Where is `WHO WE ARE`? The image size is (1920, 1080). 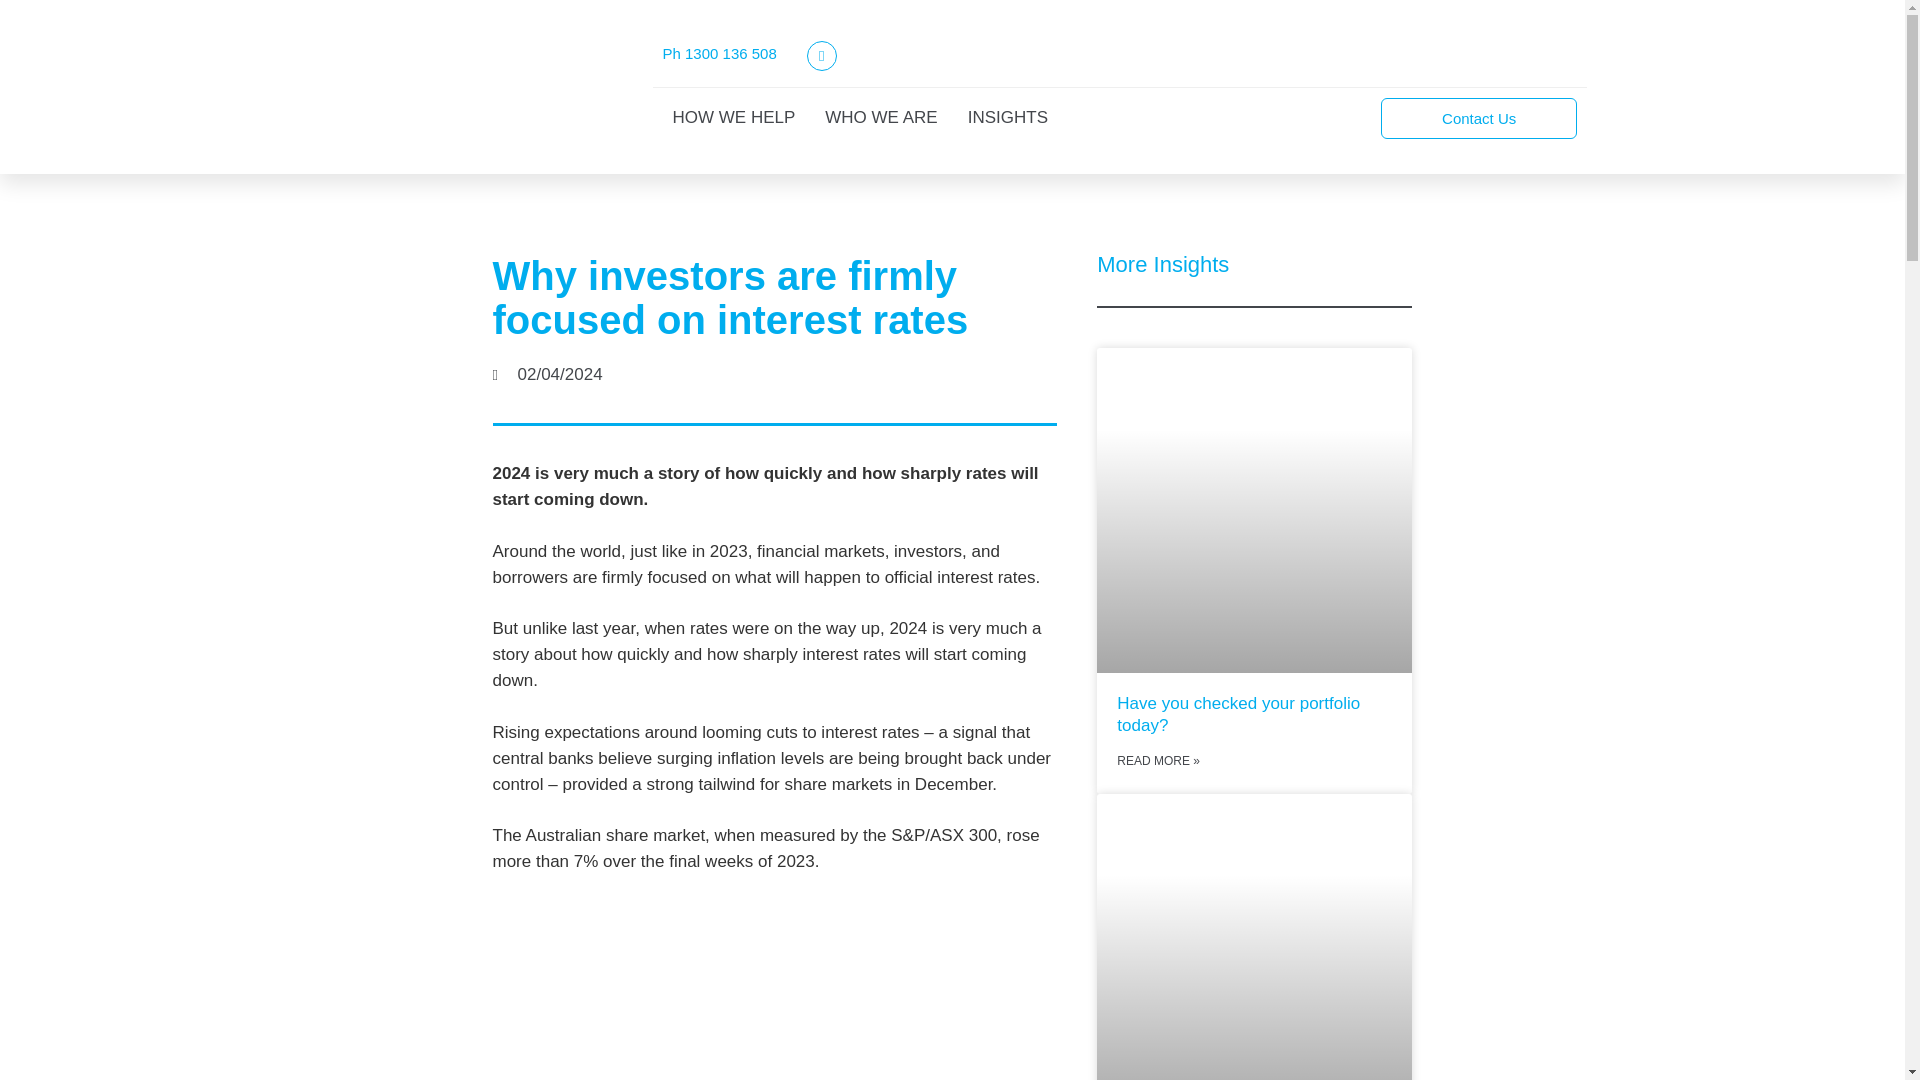 WHO WE ARE is located at coordinates (880, 118).